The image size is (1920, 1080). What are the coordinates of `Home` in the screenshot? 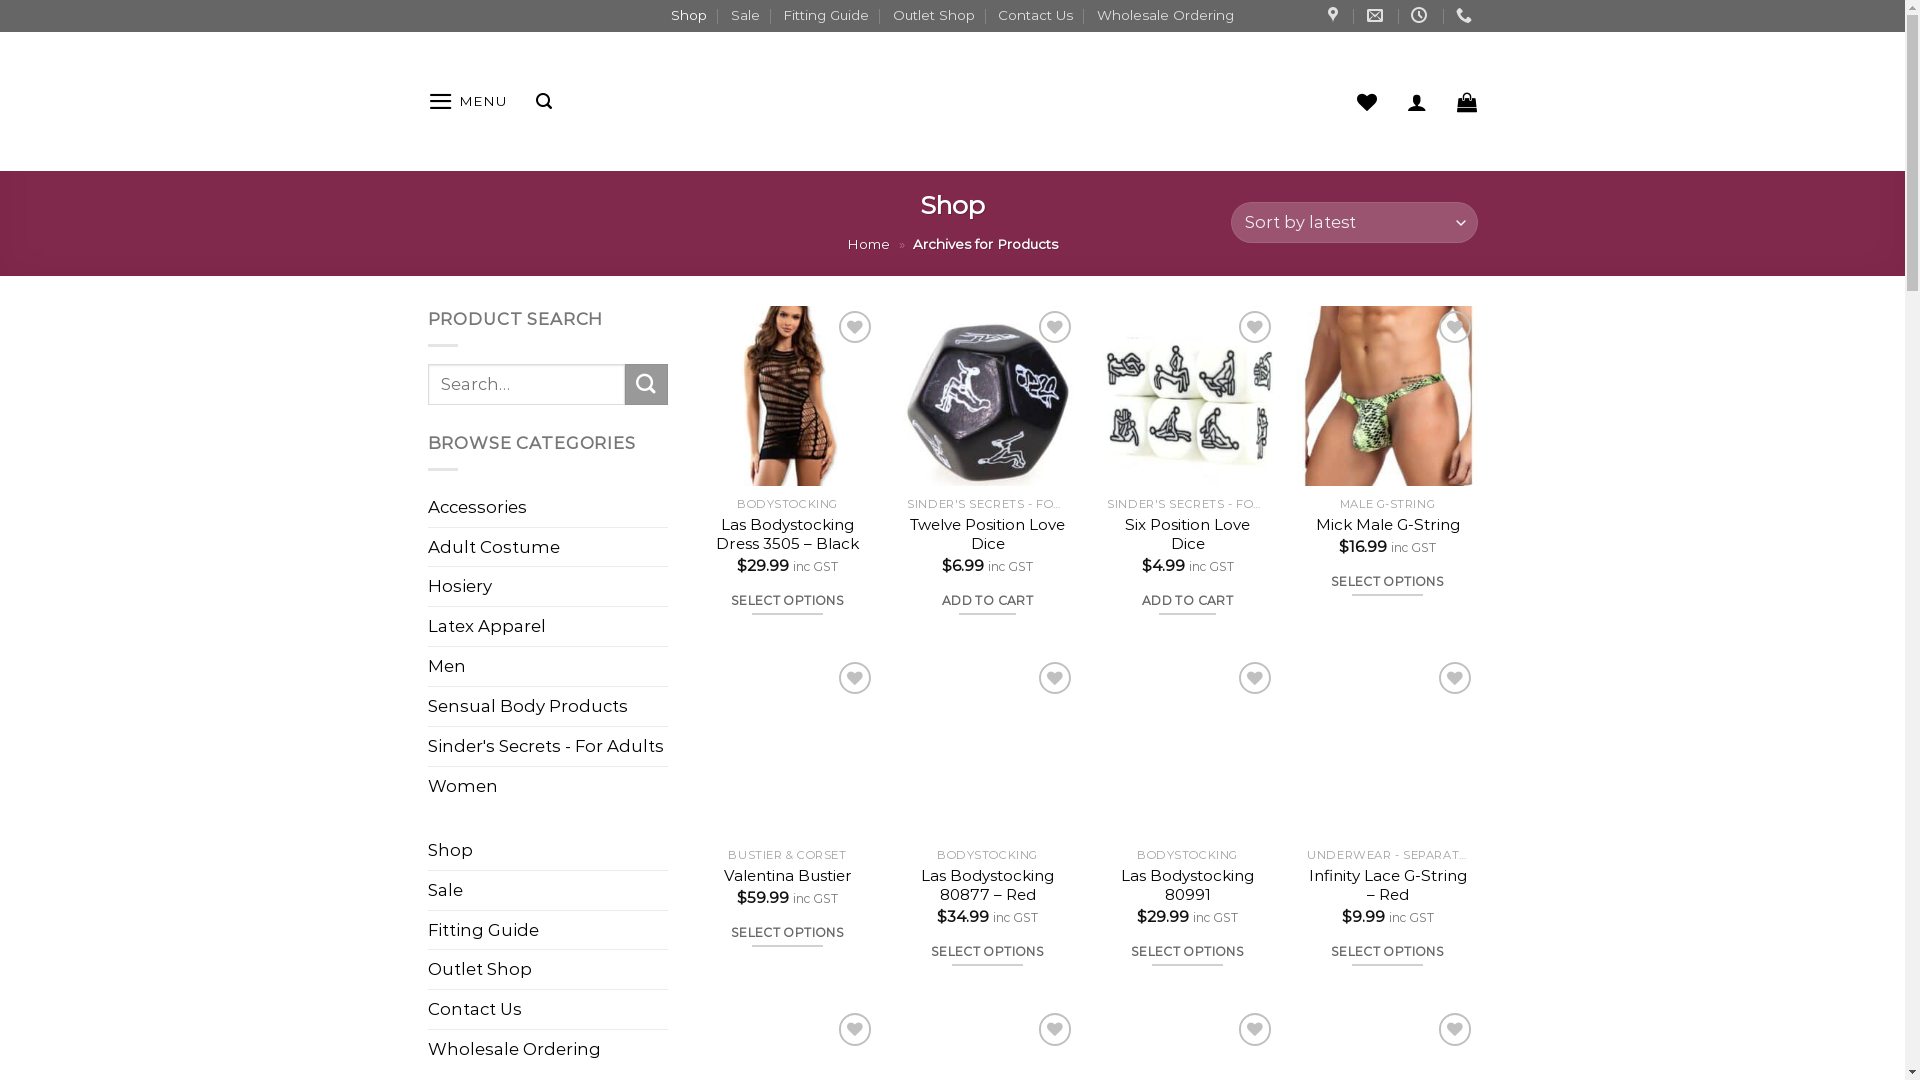 It's located at (868, 244).